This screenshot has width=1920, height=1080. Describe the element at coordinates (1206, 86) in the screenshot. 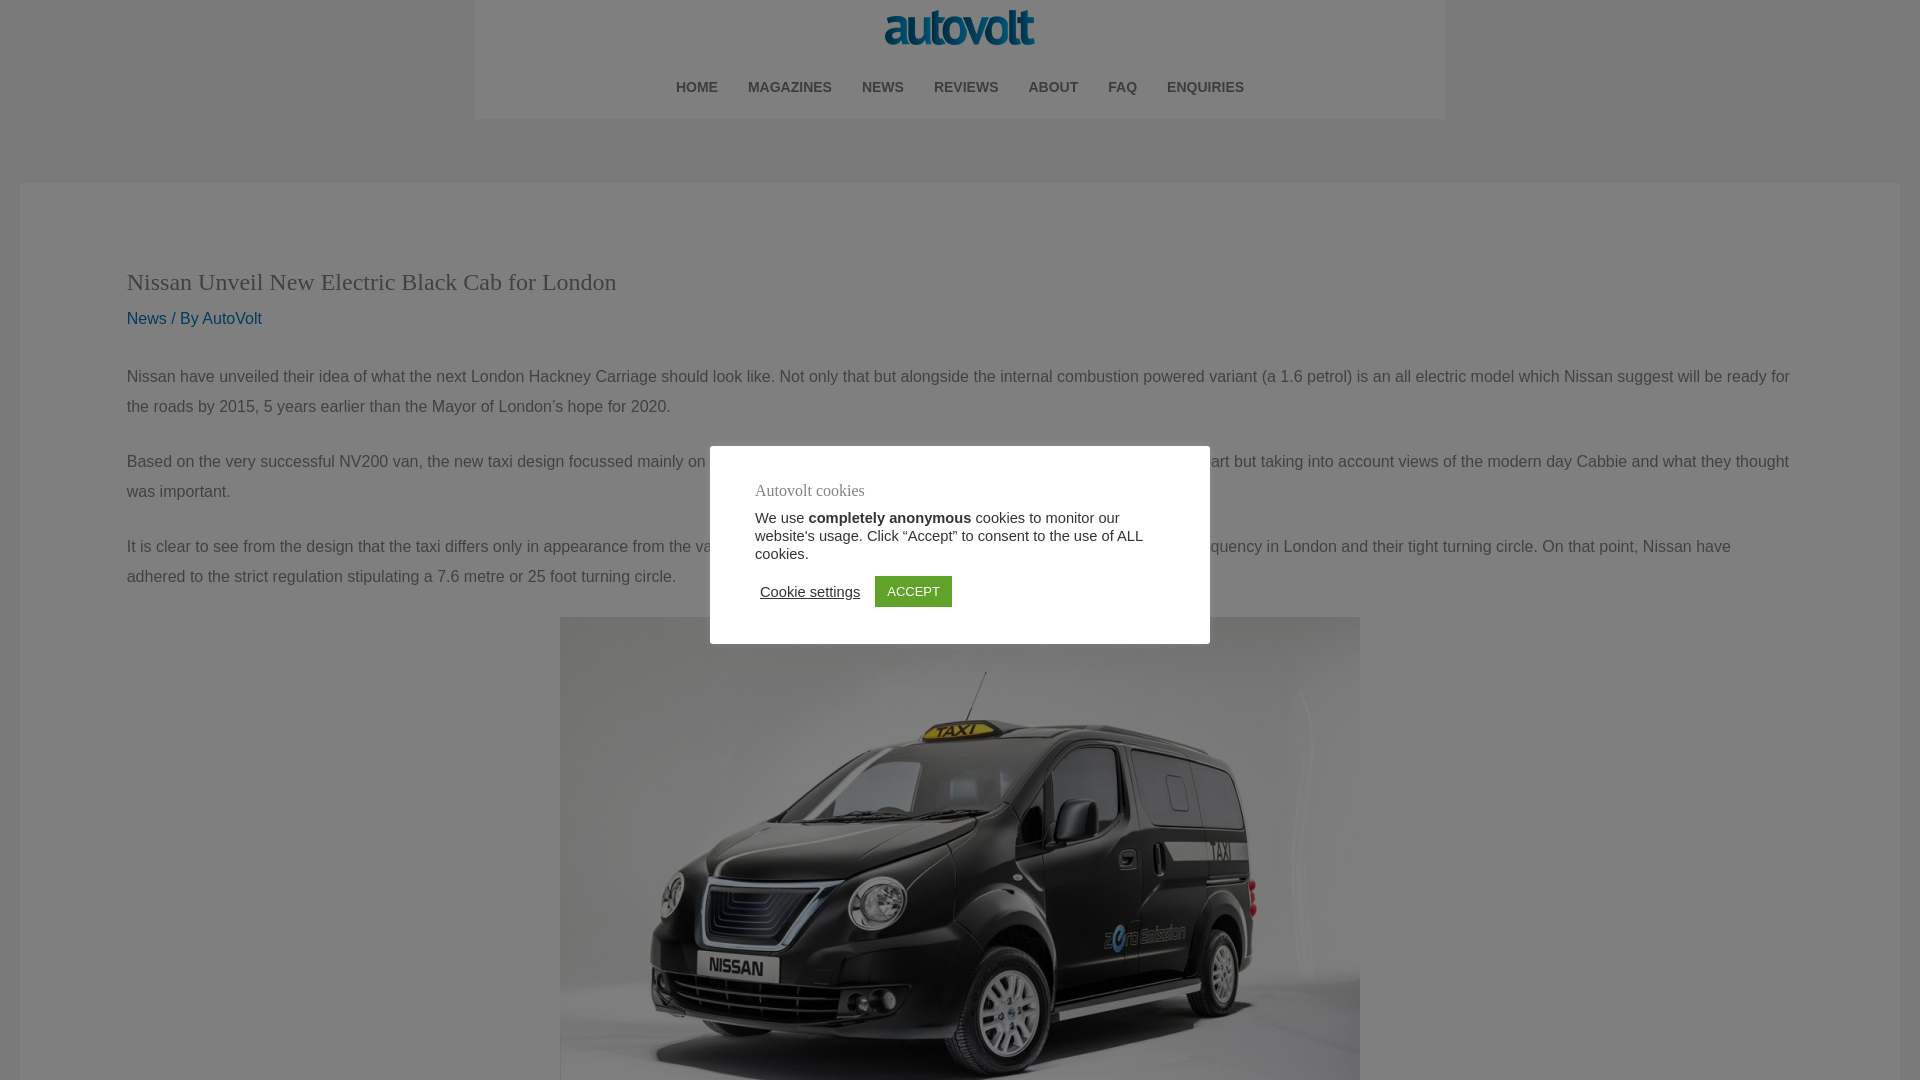

I see `ENQUIRIES` at that location.